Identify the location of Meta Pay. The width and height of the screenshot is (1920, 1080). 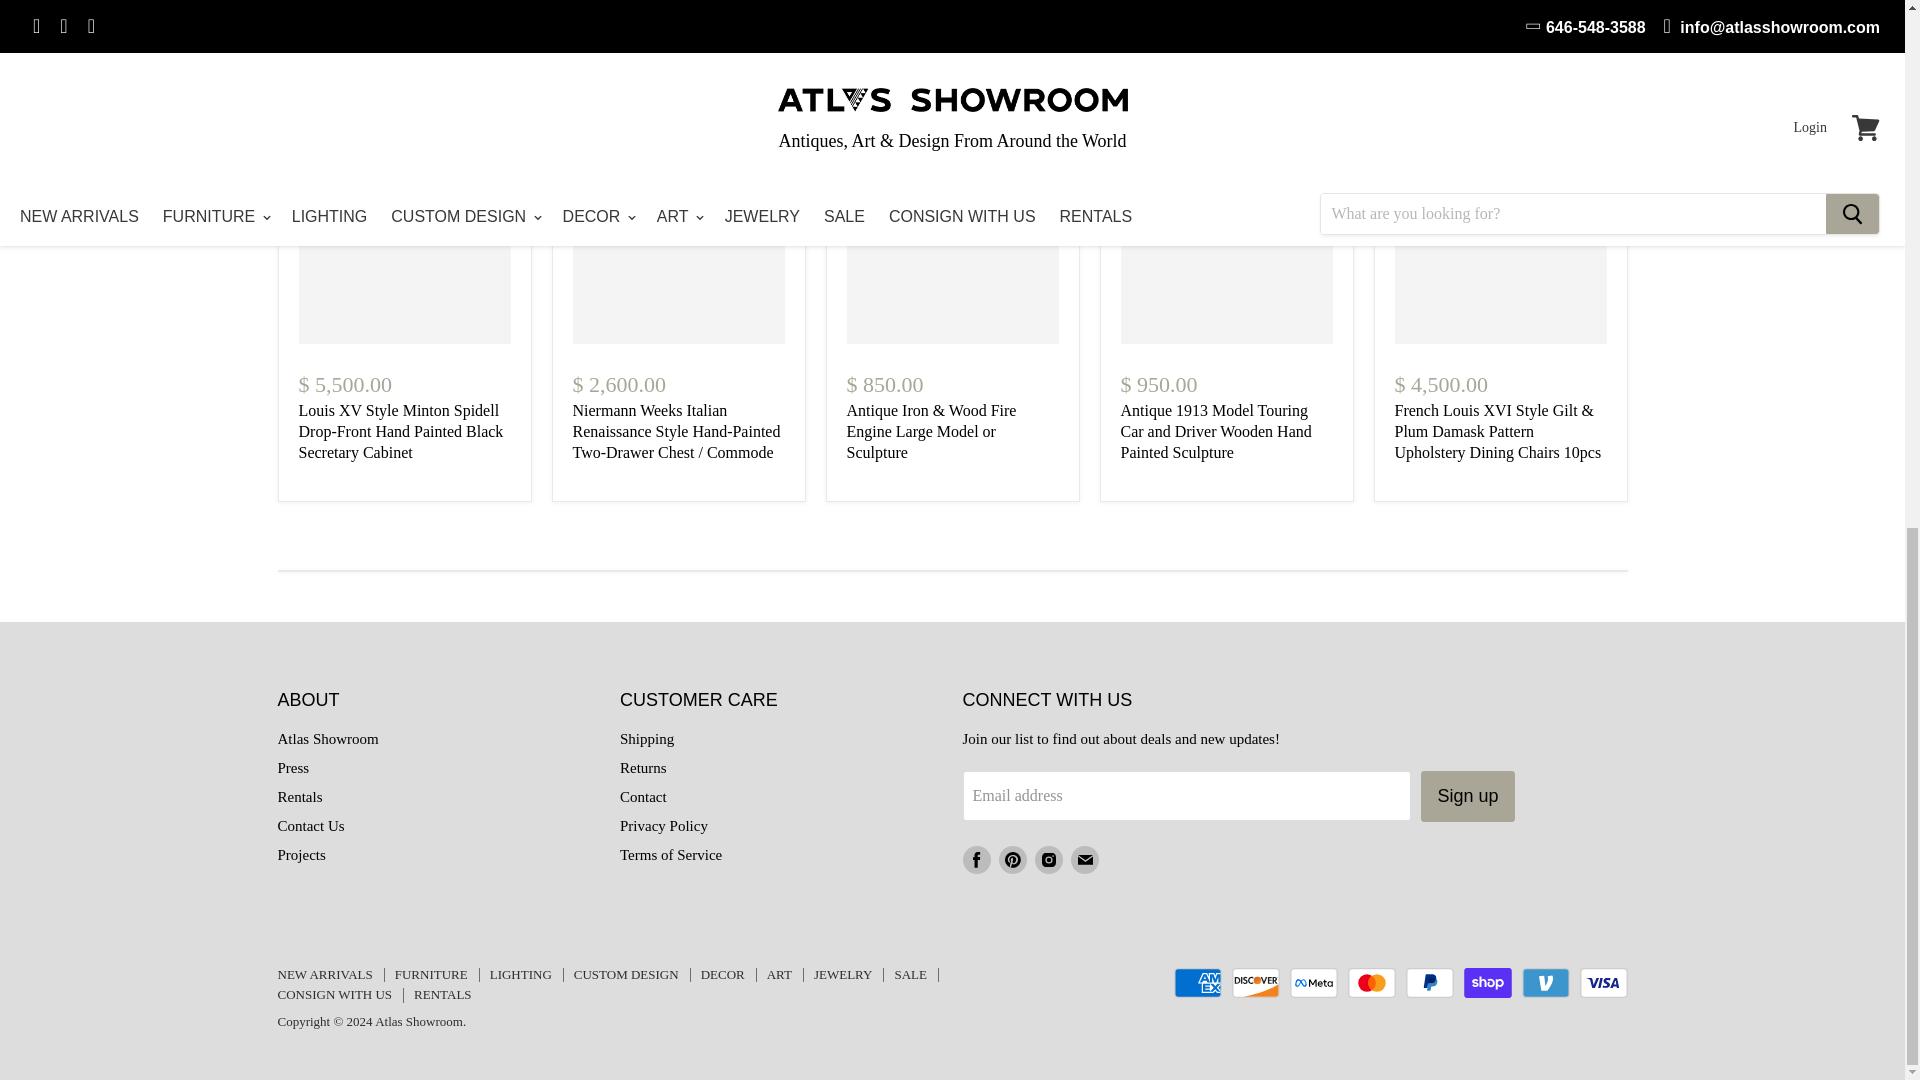
(1314, 982).